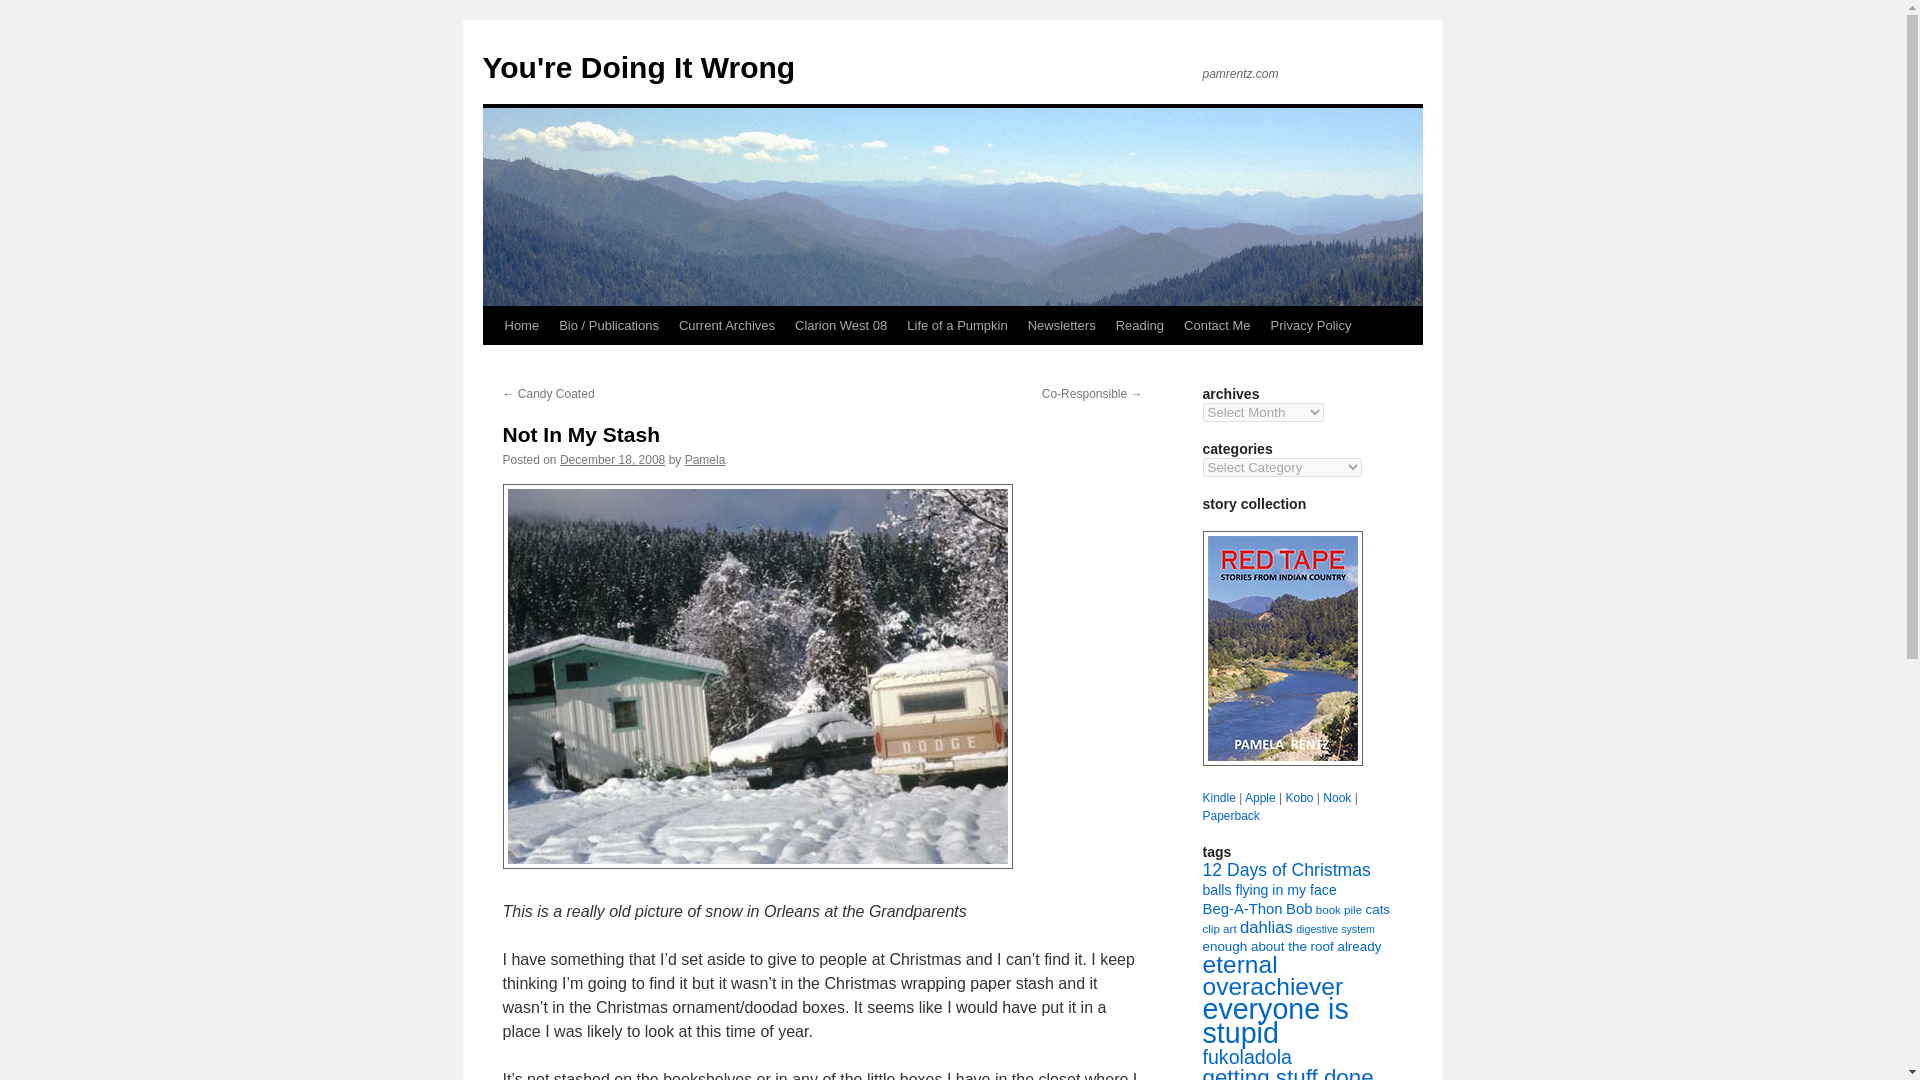  Describe the element at coordinates (1242, 908) in the screenshot. I see `Beg-A-Thon` at that location.